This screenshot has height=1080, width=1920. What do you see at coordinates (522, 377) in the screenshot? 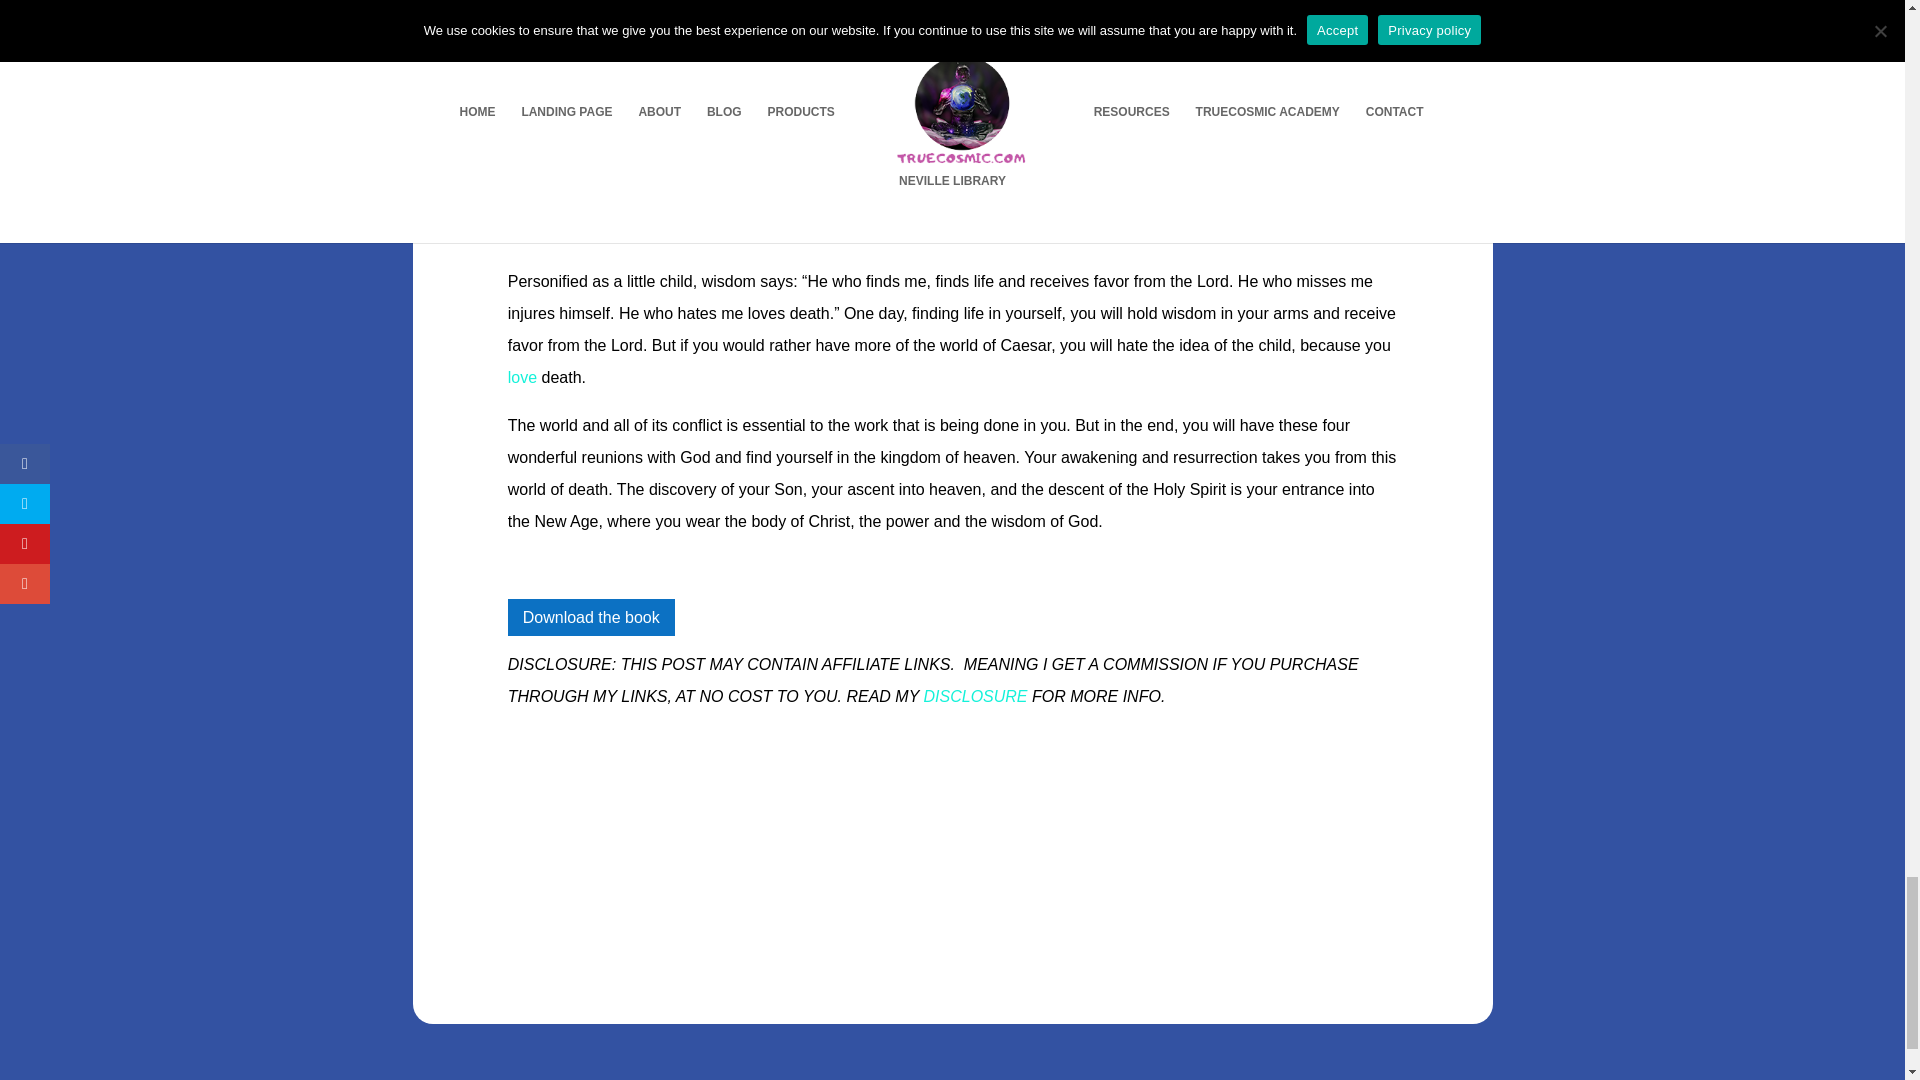
I see `love` at bounding box center [522, 377].